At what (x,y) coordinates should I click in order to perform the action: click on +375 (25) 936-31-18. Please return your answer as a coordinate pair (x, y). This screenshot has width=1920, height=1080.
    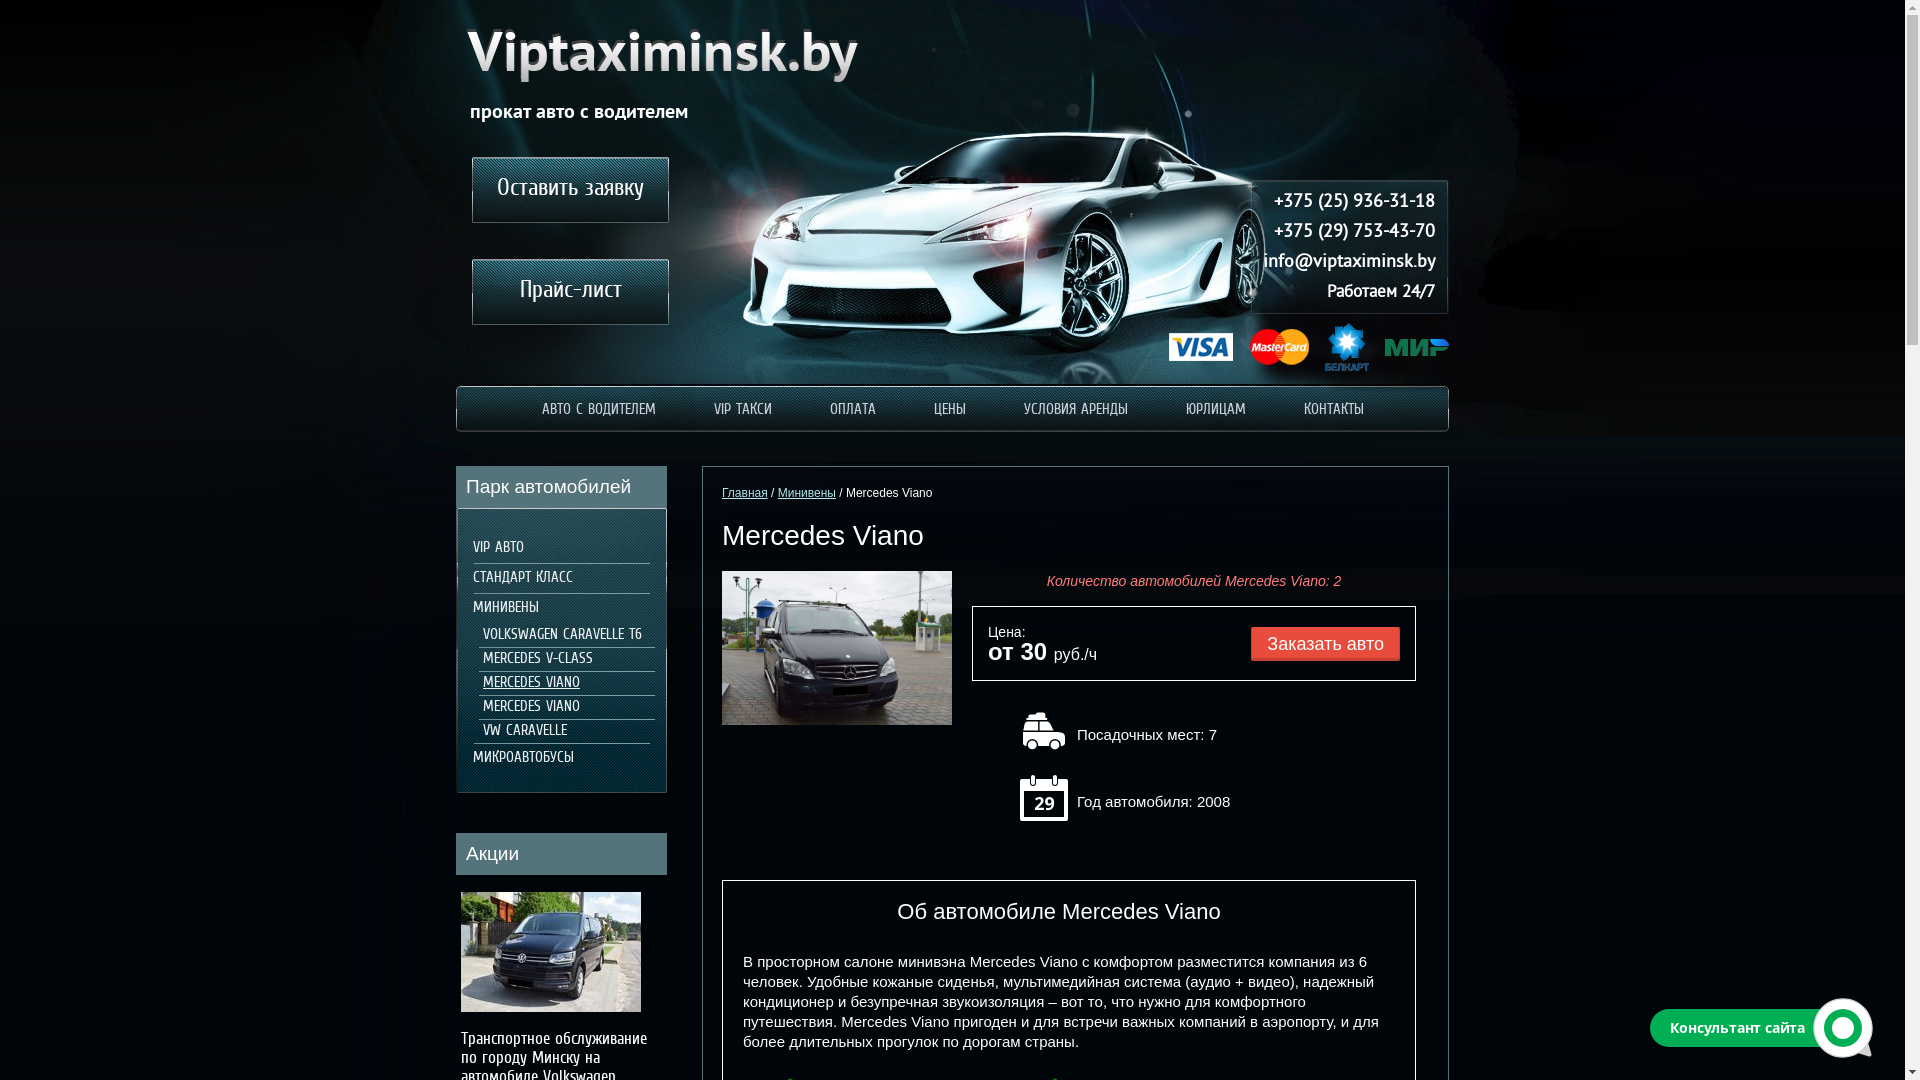
    Looking at the image, I should click on (1343, 203).